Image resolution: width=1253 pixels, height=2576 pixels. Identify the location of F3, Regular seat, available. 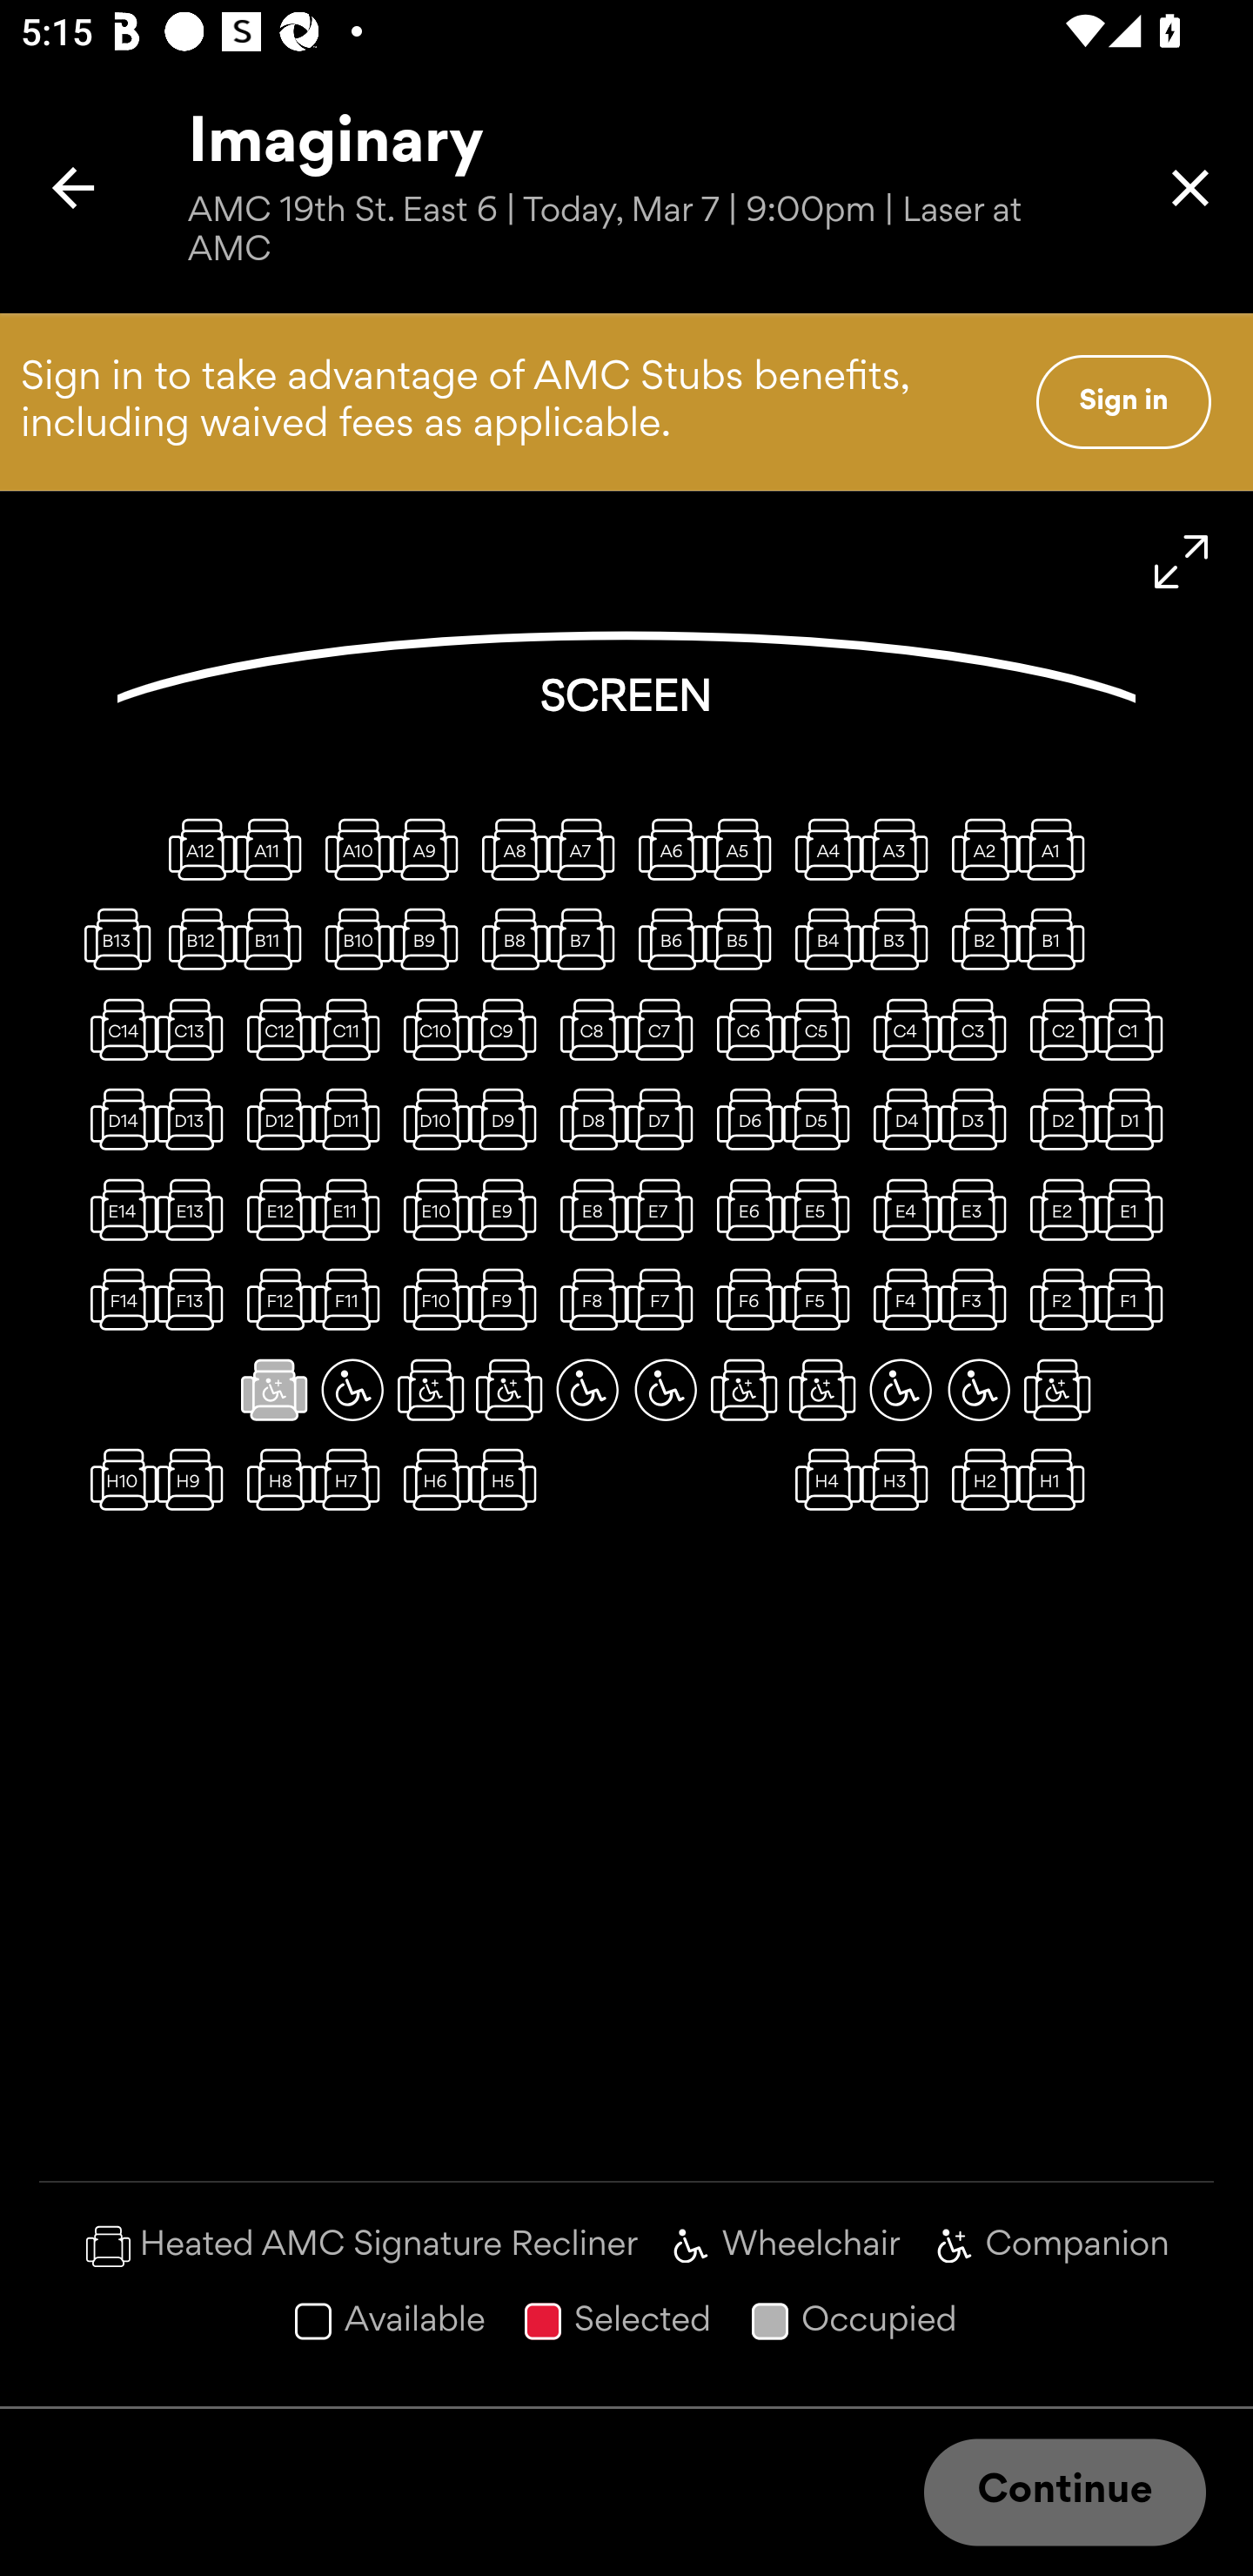
(978, 1299).